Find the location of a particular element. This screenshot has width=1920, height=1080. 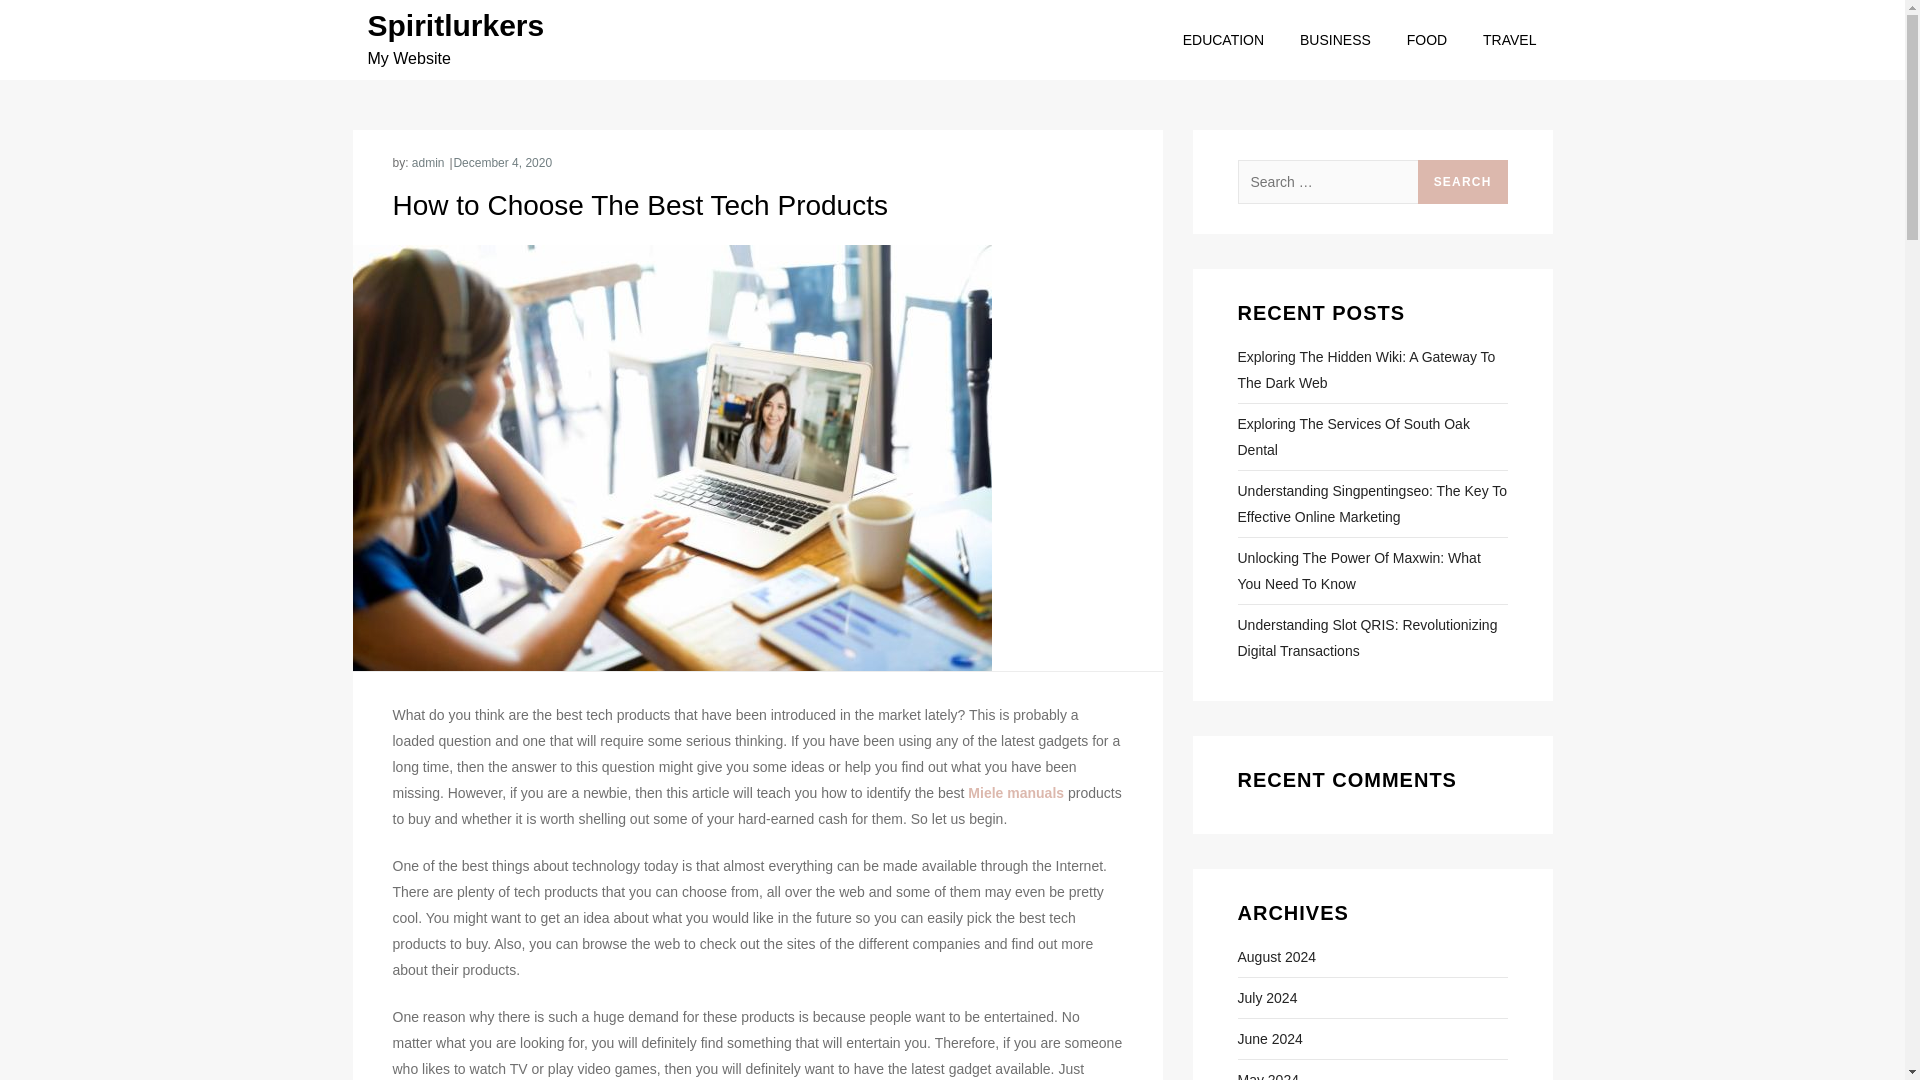

Exploring The Hidden Wiki: A Gateway To The Dark Web is located at coordinates (1372, 370).